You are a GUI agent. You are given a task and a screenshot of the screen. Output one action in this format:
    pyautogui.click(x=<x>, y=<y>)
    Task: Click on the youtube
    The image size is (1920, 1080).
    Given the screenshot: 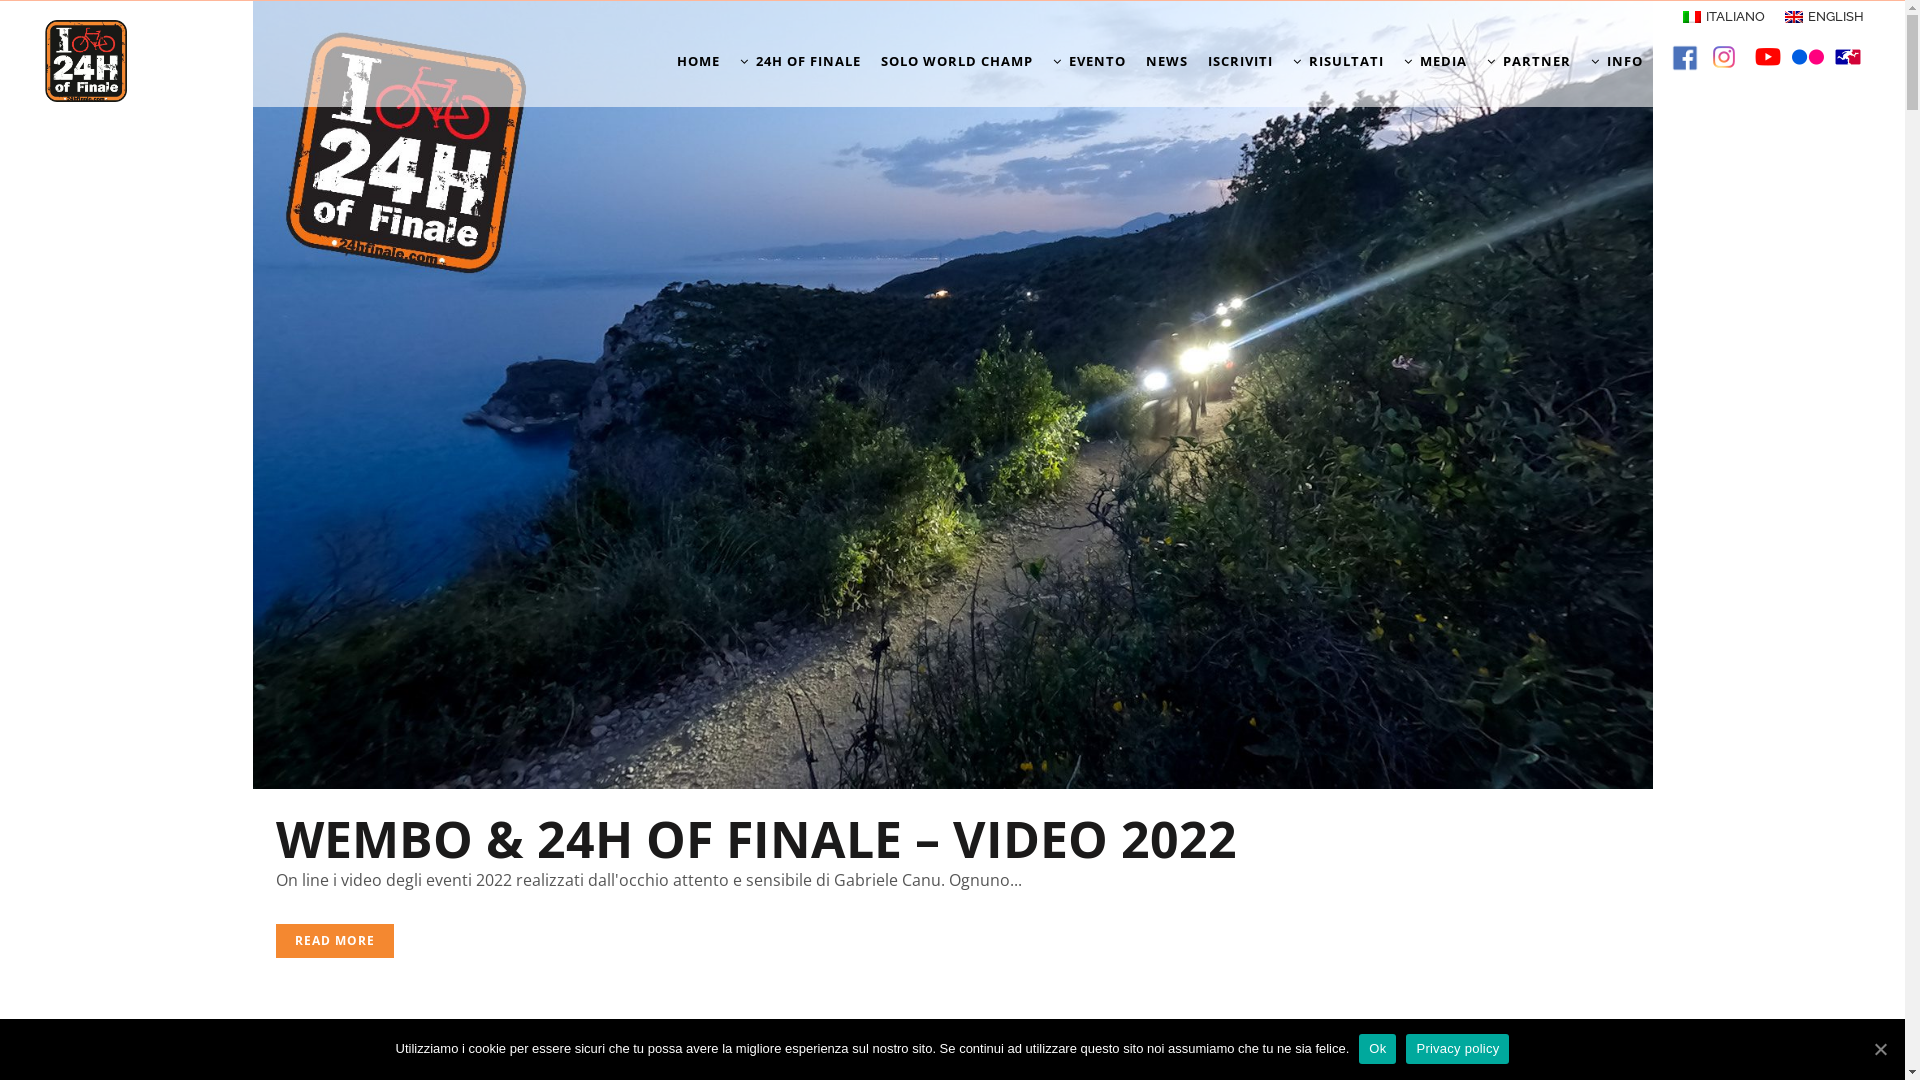 What is the action you would take?
    pyautogui.click(x=1768, y=57)
    